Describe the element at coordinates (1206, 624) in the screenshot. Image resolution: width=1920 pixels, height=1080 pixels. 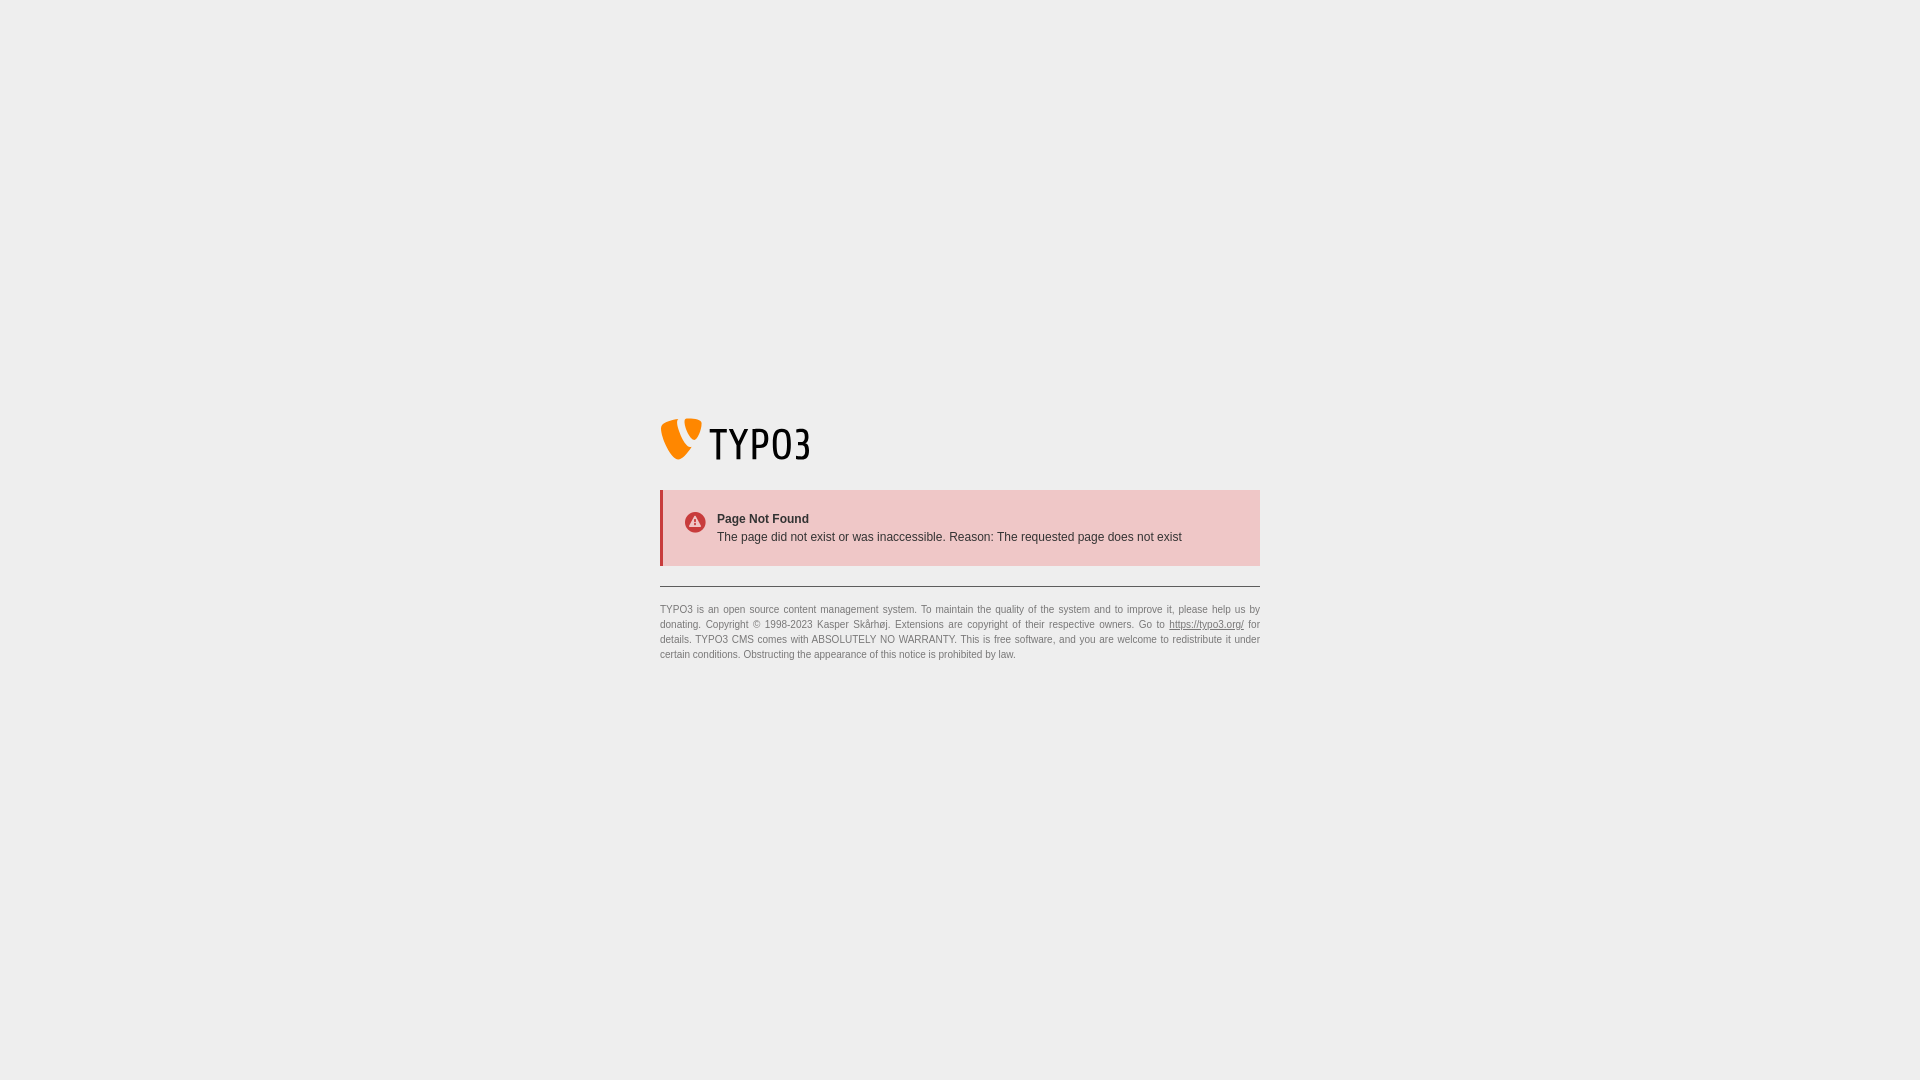
I see `https://typo3.org/` at that location.